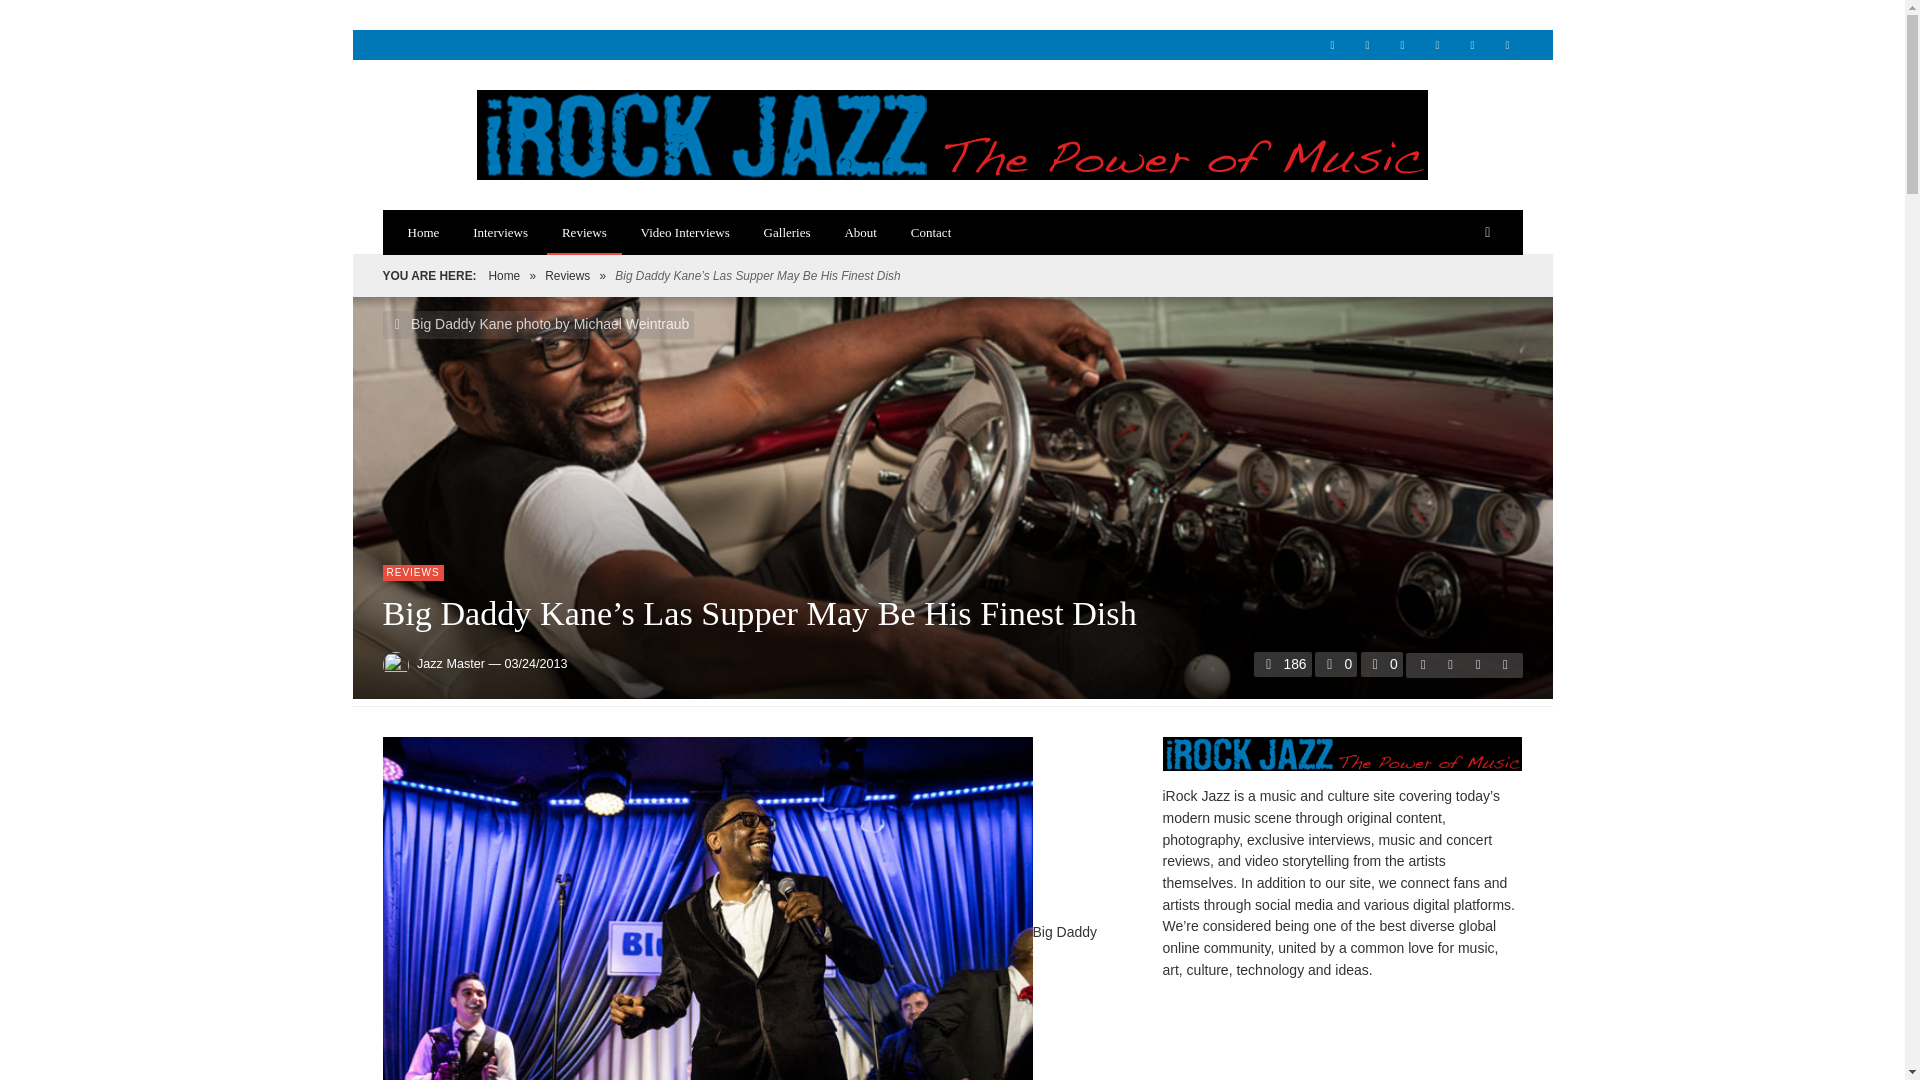  I want to click on Home, so click(504, 275).